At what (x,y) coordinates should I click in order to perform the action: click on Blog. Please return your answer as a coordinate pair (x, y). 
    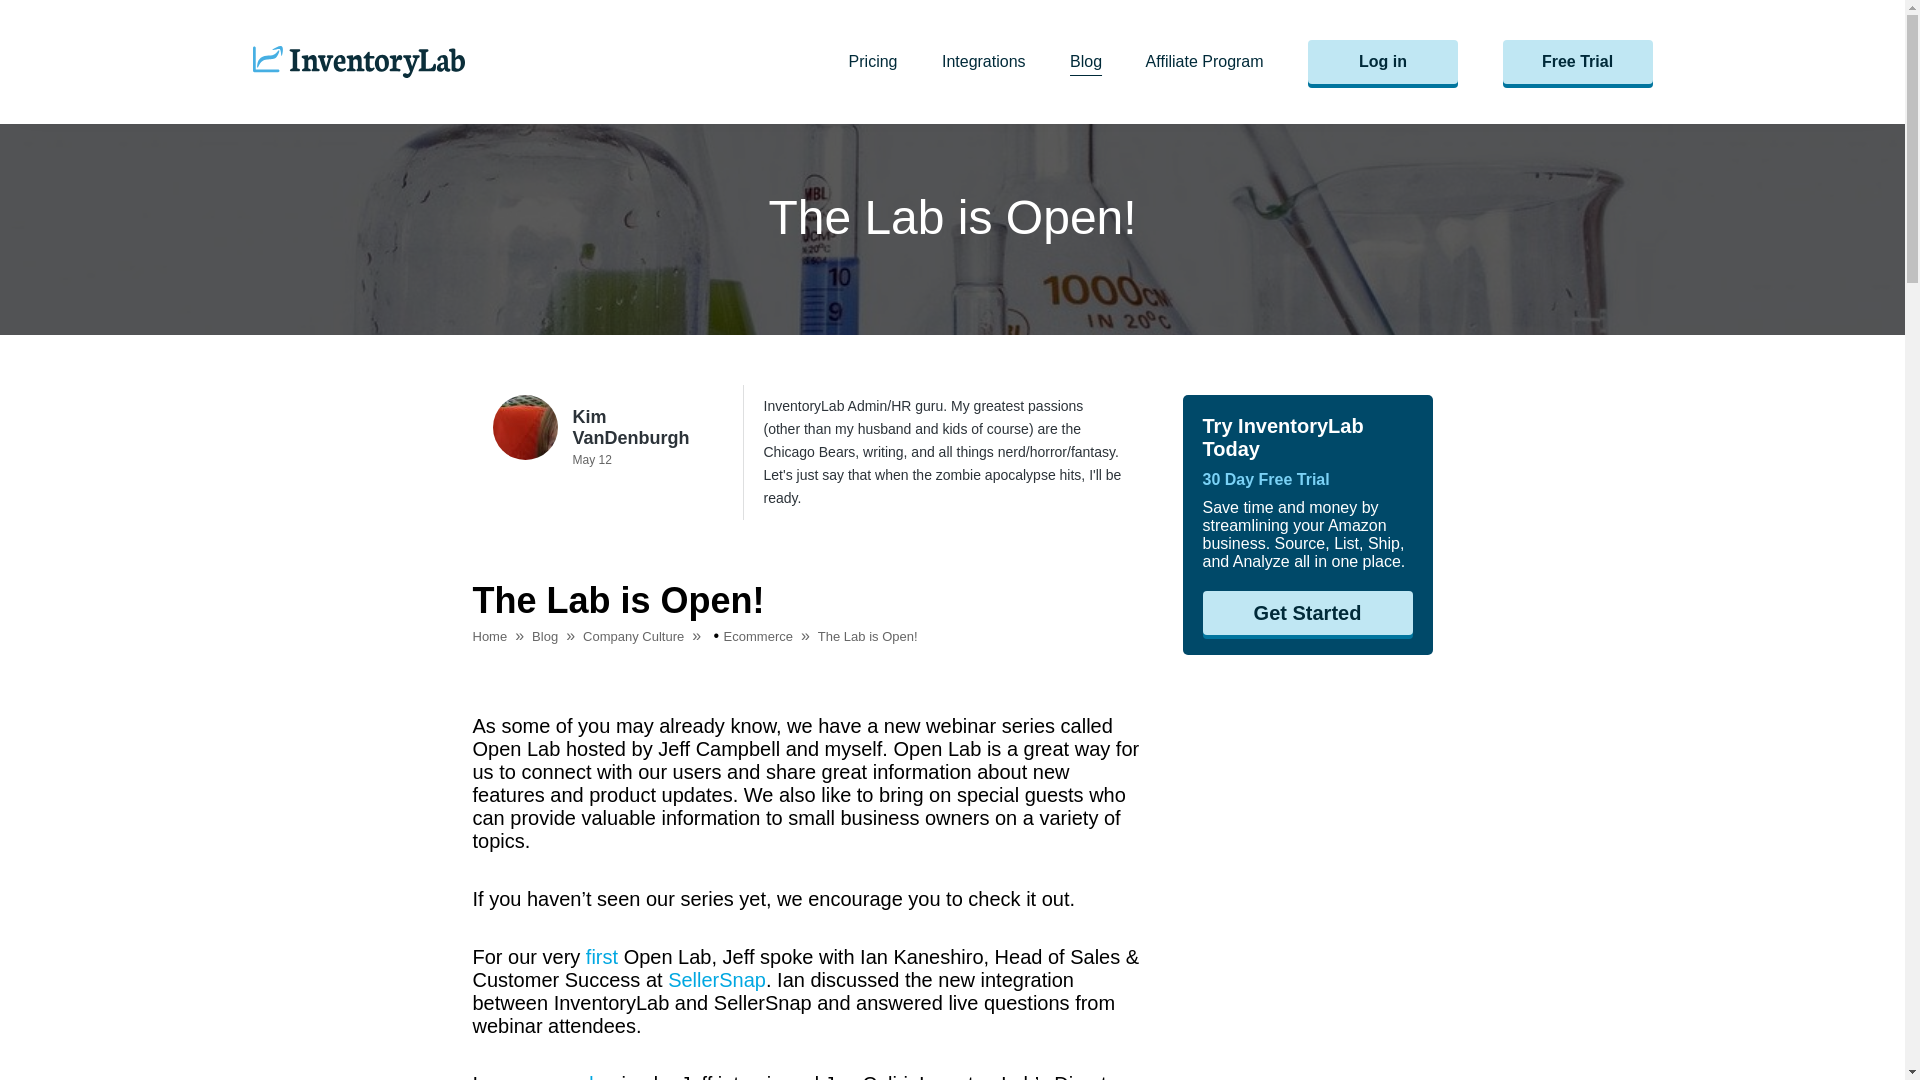
    Looking at the image, I should click on (1106, 61).